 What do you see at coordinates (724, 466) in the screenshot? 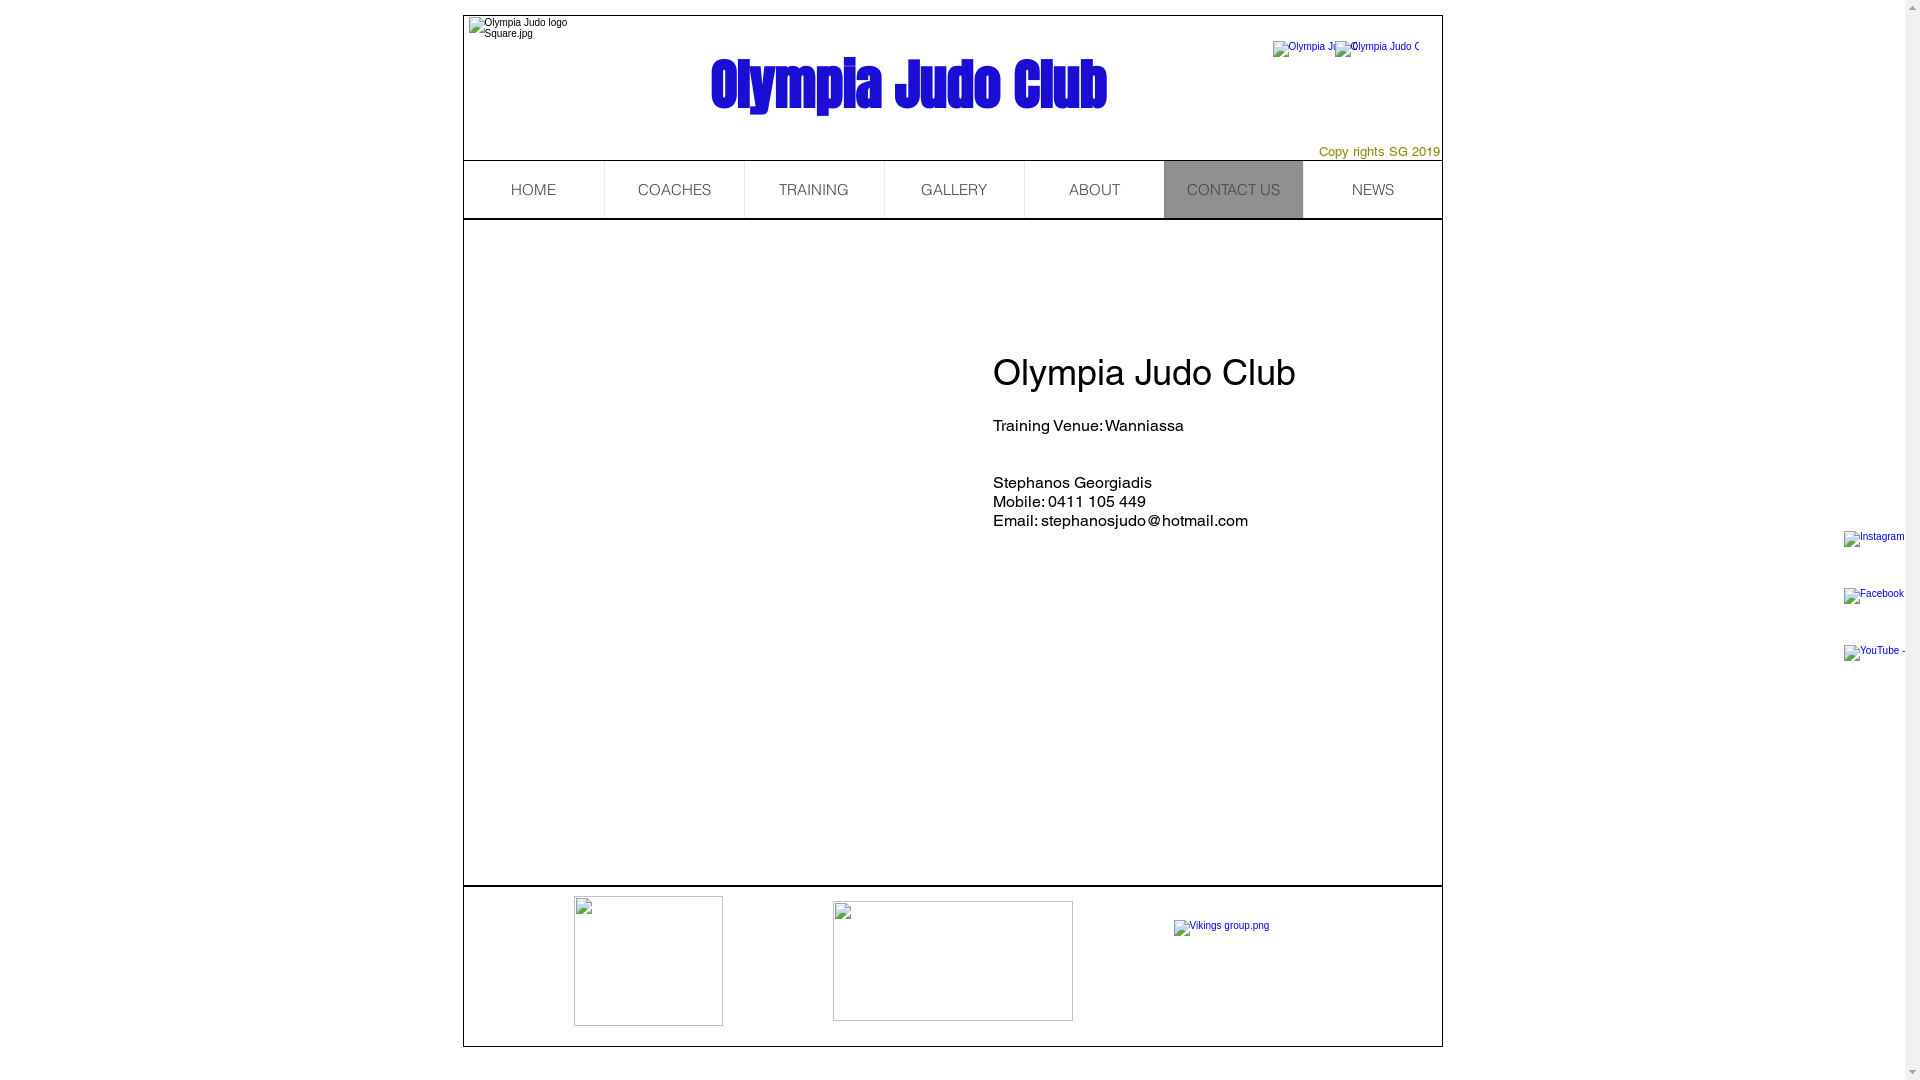
I see `Google Maps` at bounding box center [724, 466].